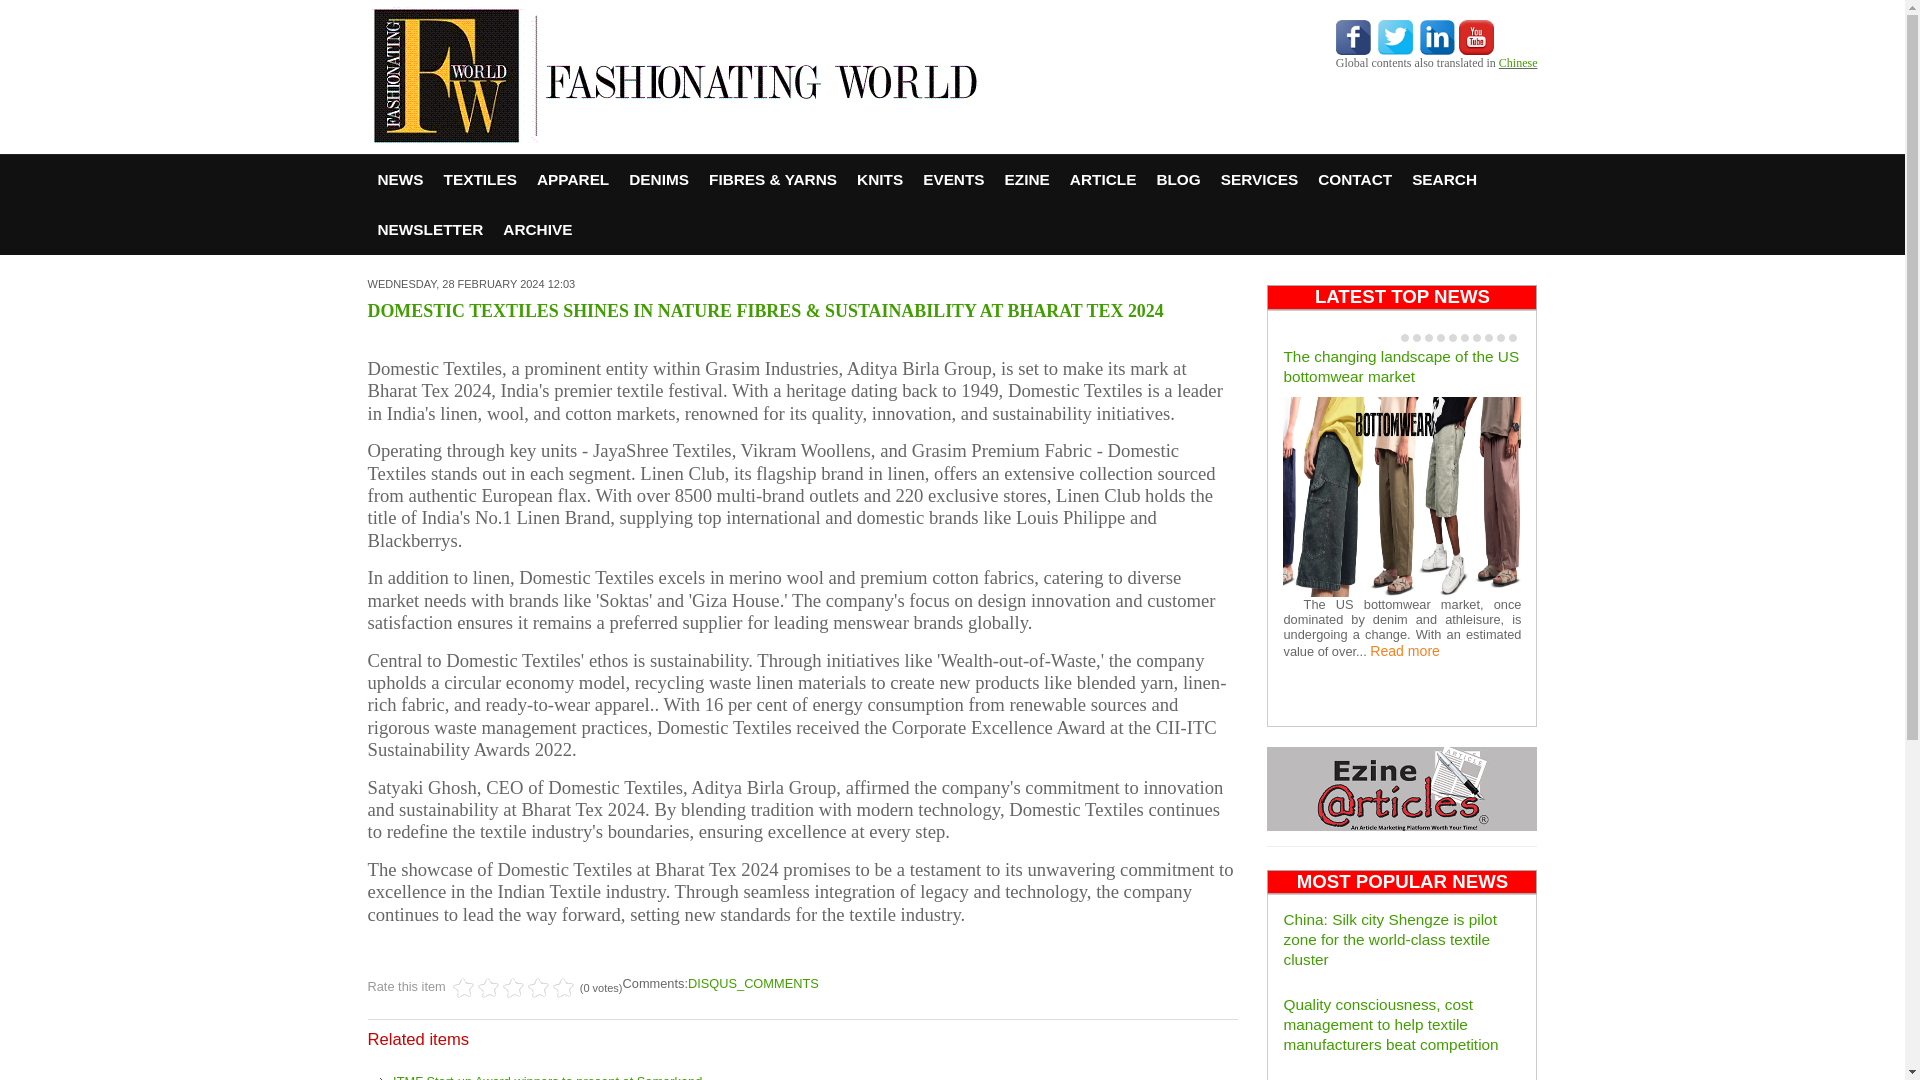  I want to click on 1 star out of 5, so click(464, 988).